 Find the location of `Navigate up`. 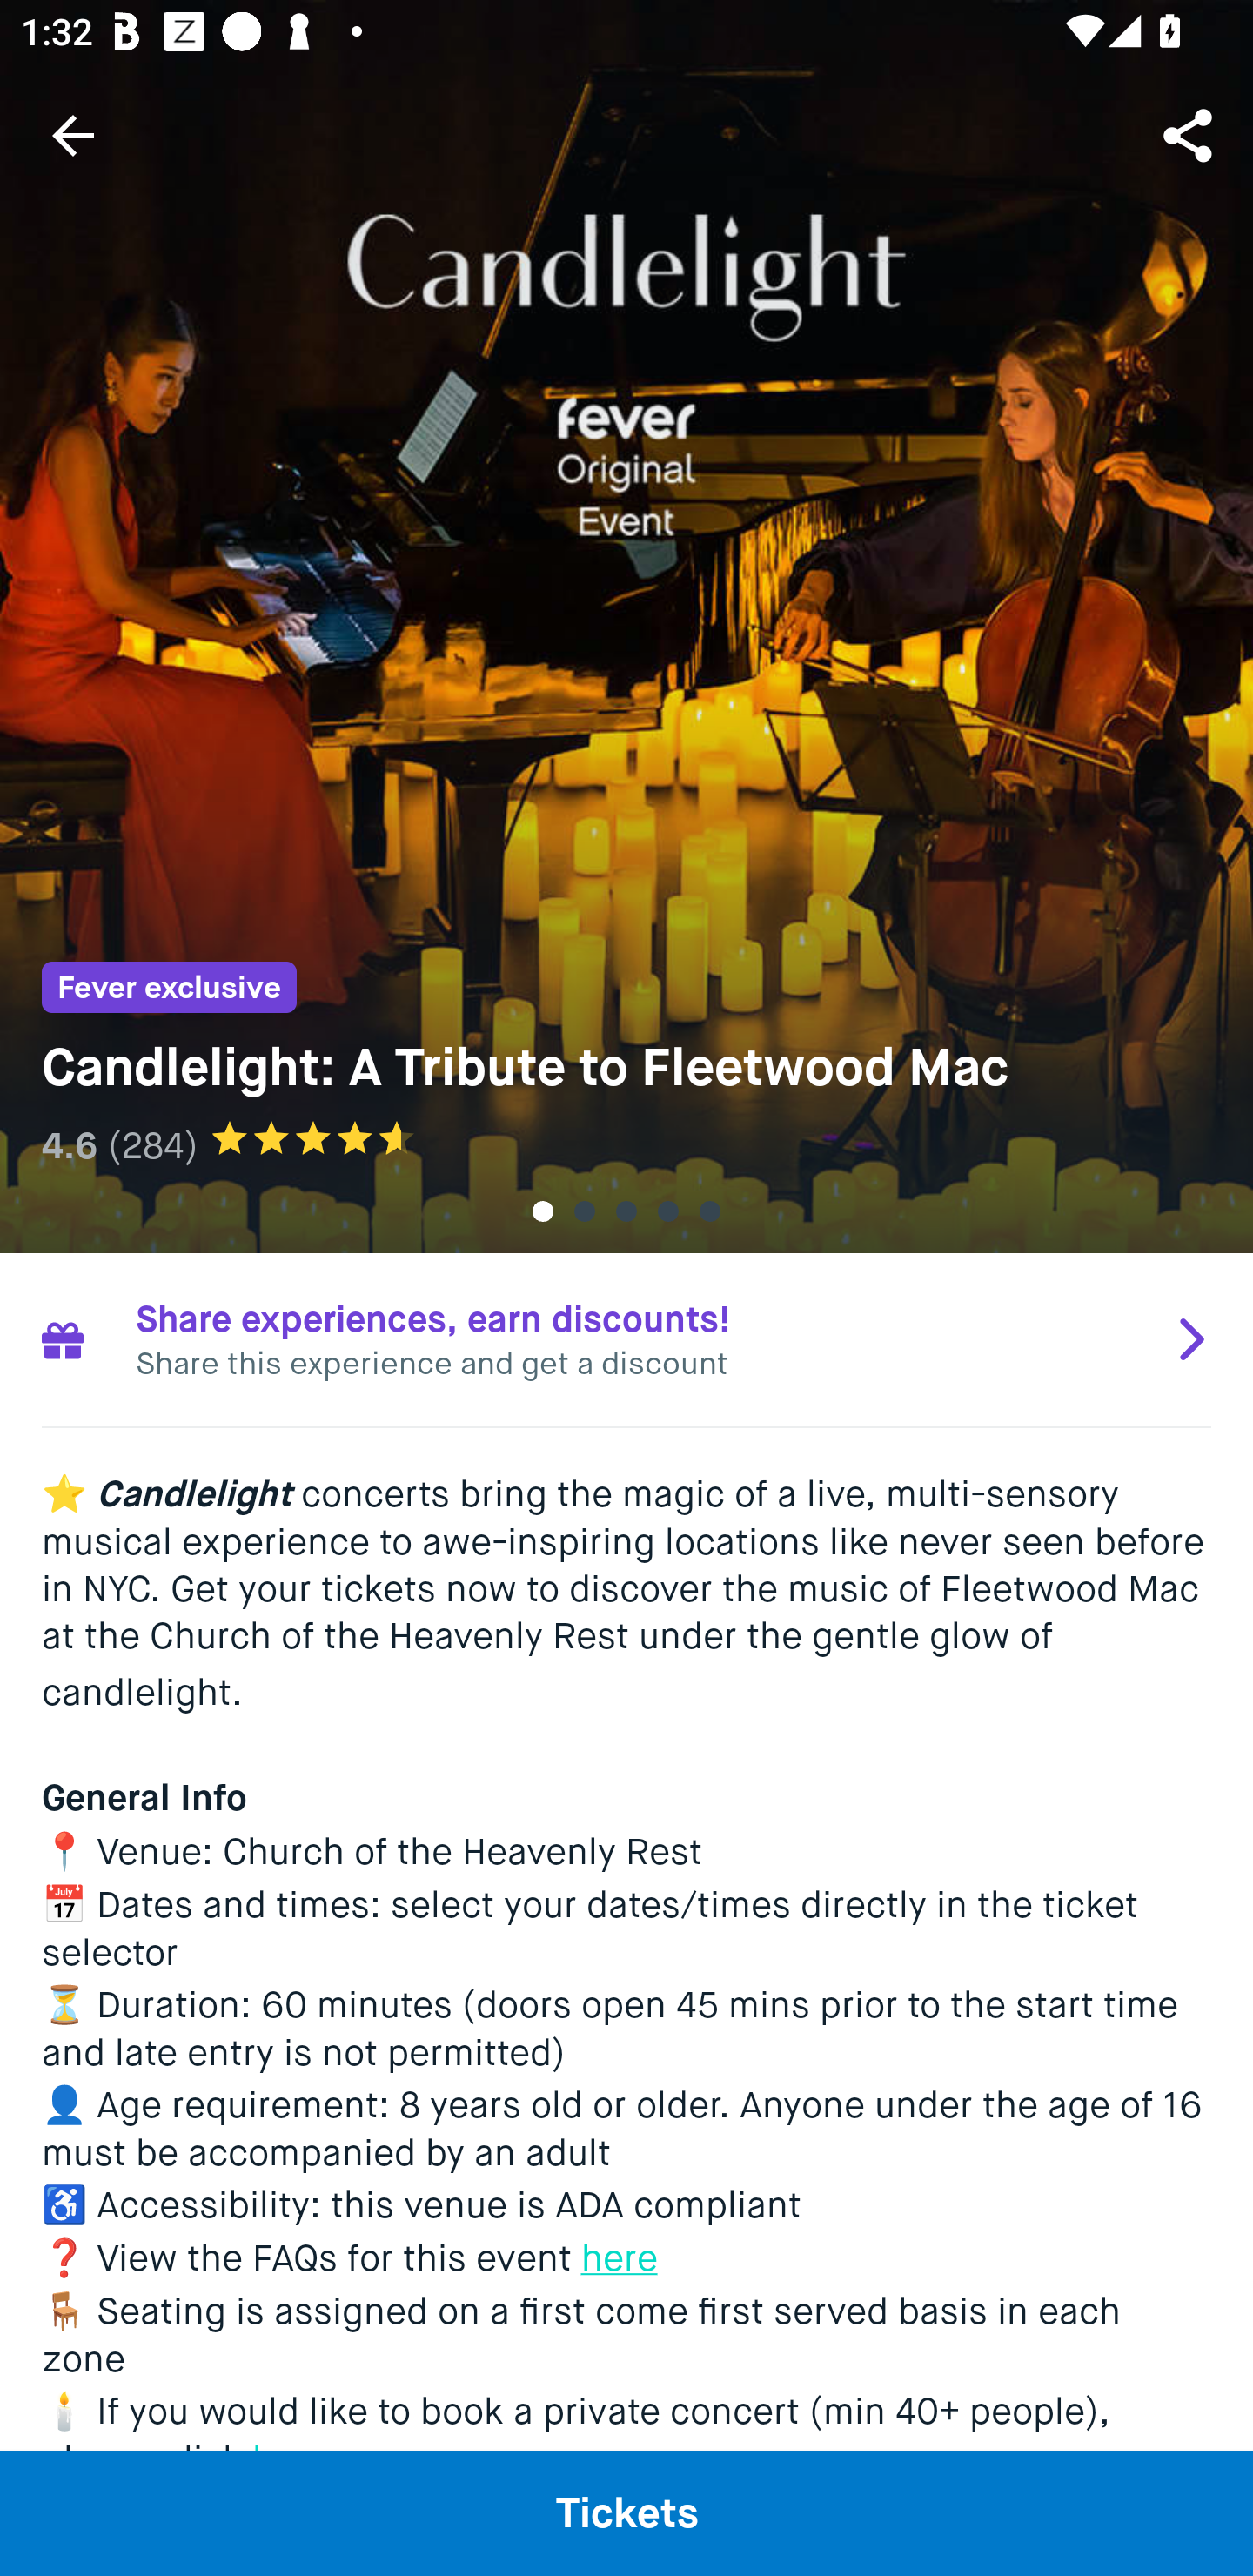

Navigate up is located at coordinates (73, 135).